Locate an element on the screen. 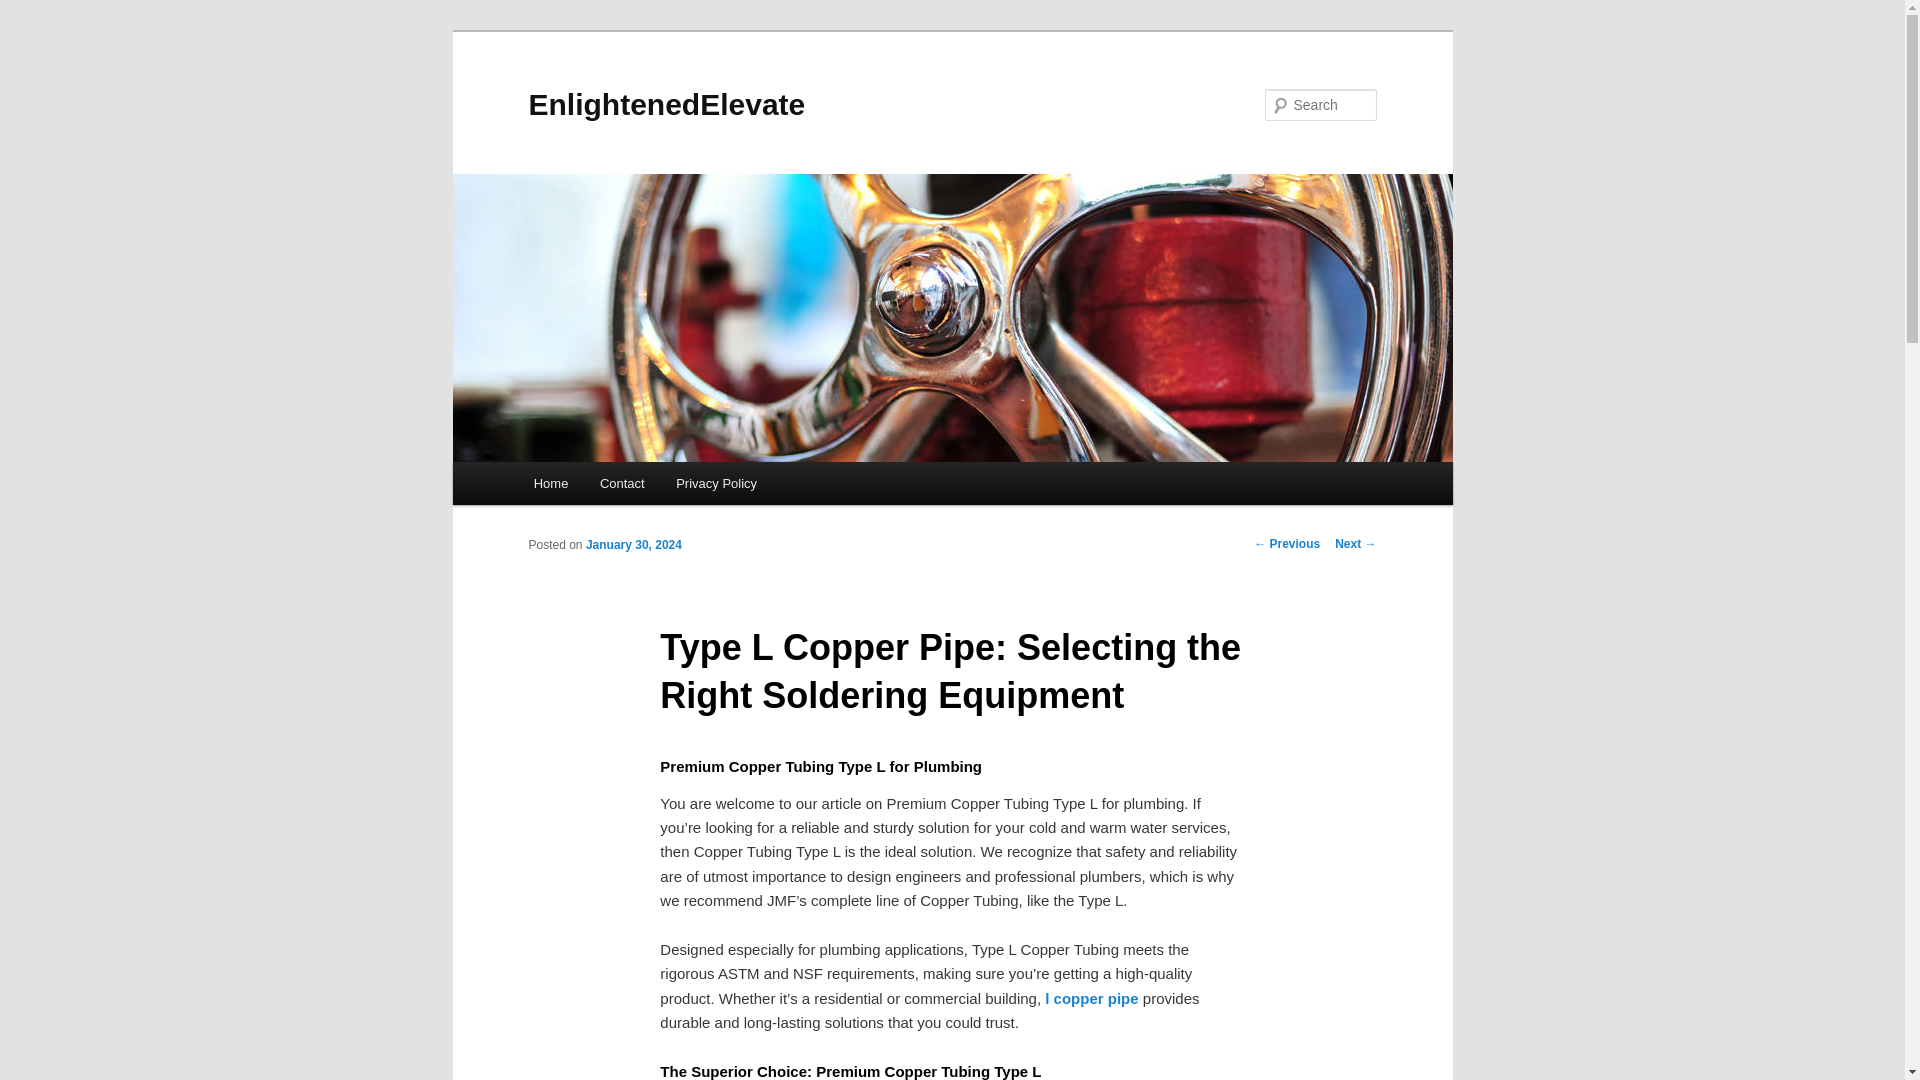 This screenshot has width=1920, height=1080. January 30, 2024 is located at coordinates (633, 544).